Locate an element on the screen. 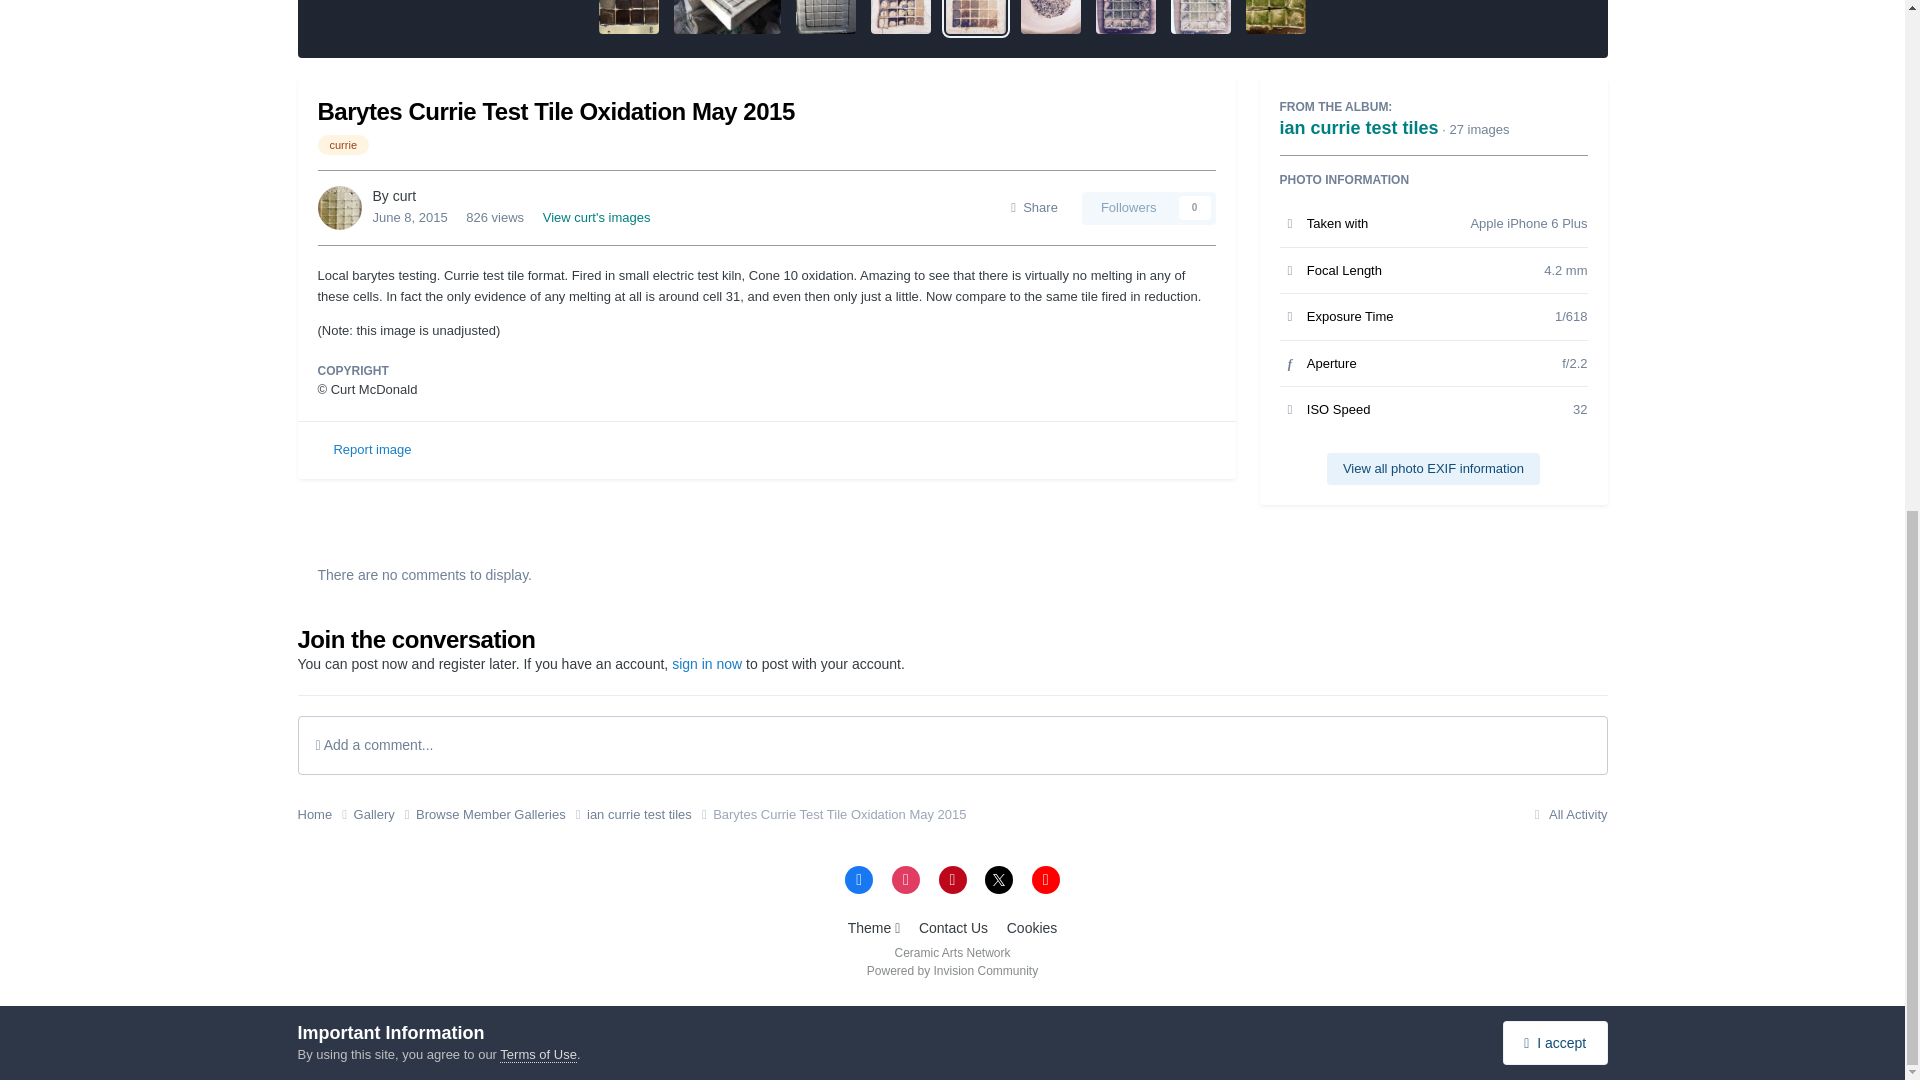  View the image Currie Tile Mold Close Up is located at coordinates (826, 16).